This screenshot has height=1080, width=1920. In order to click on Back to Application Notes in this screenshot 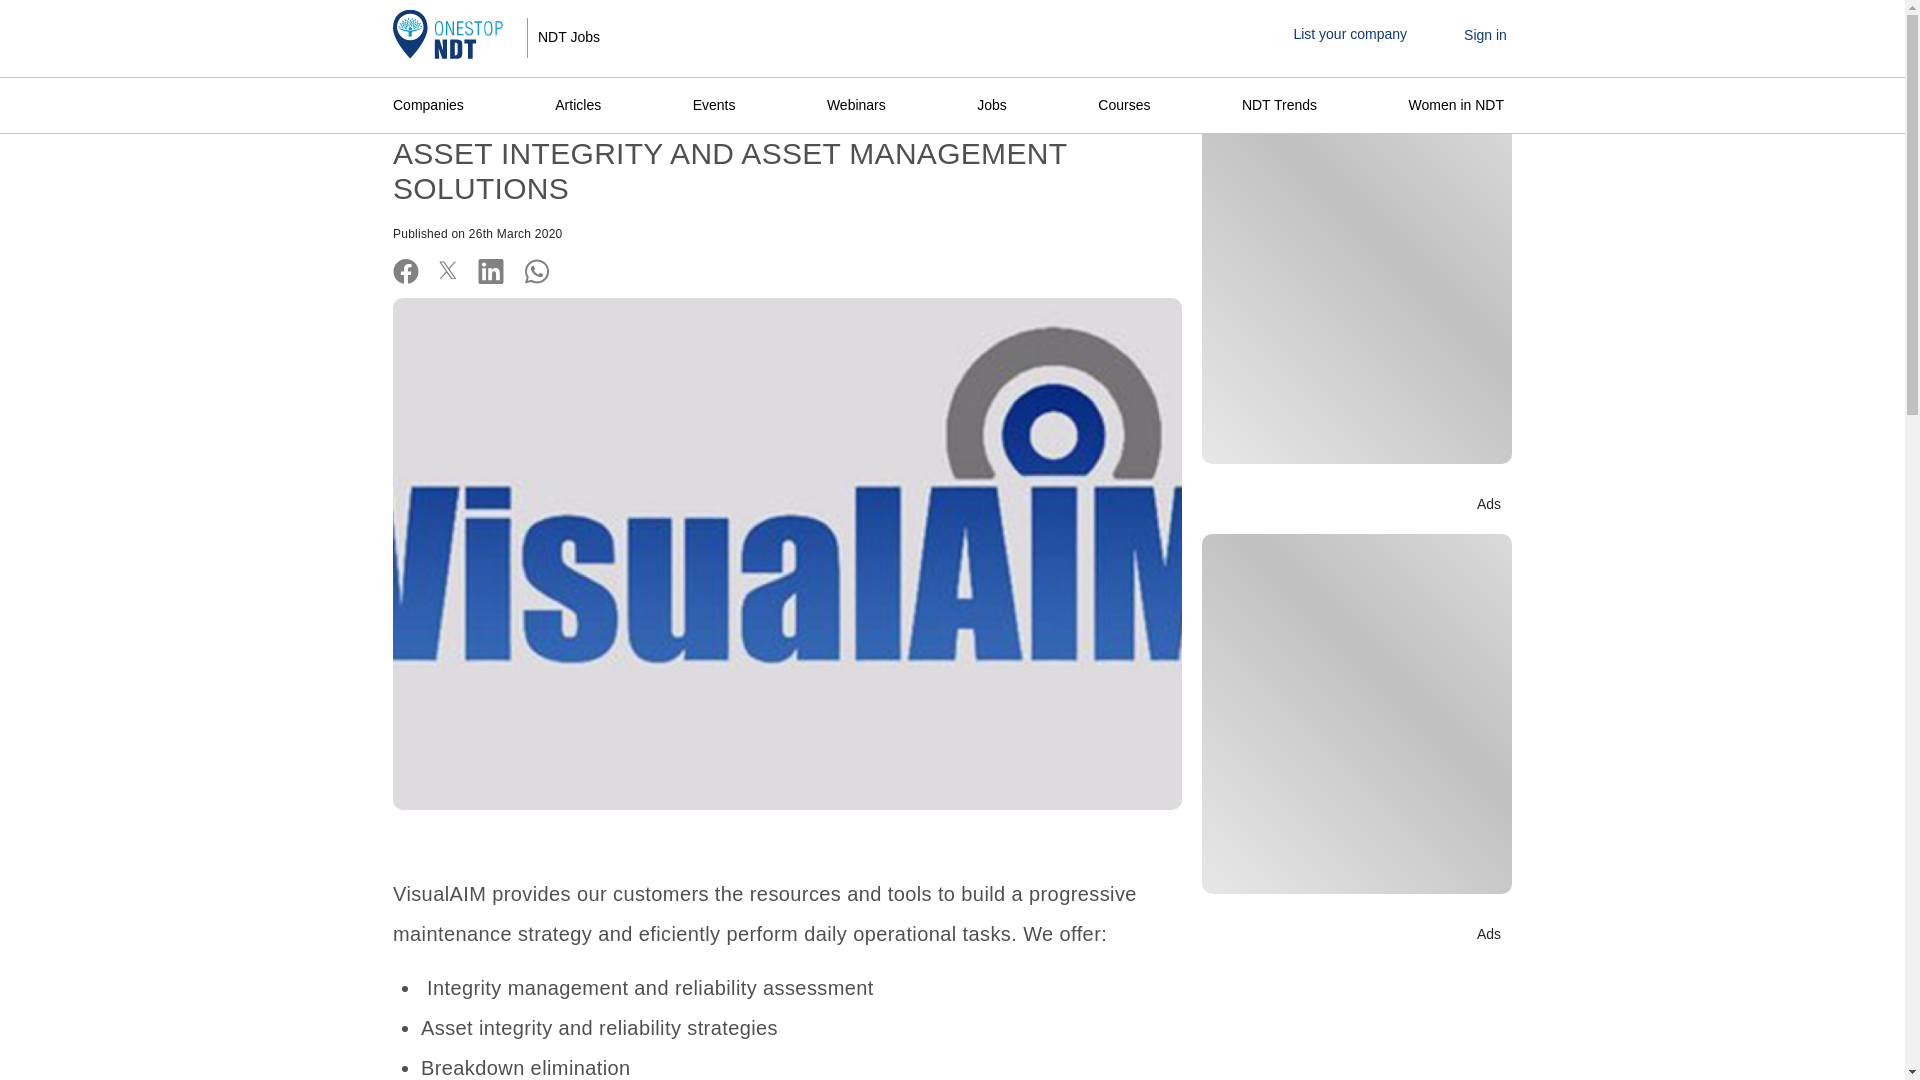, I will do `click(952, 74)`.